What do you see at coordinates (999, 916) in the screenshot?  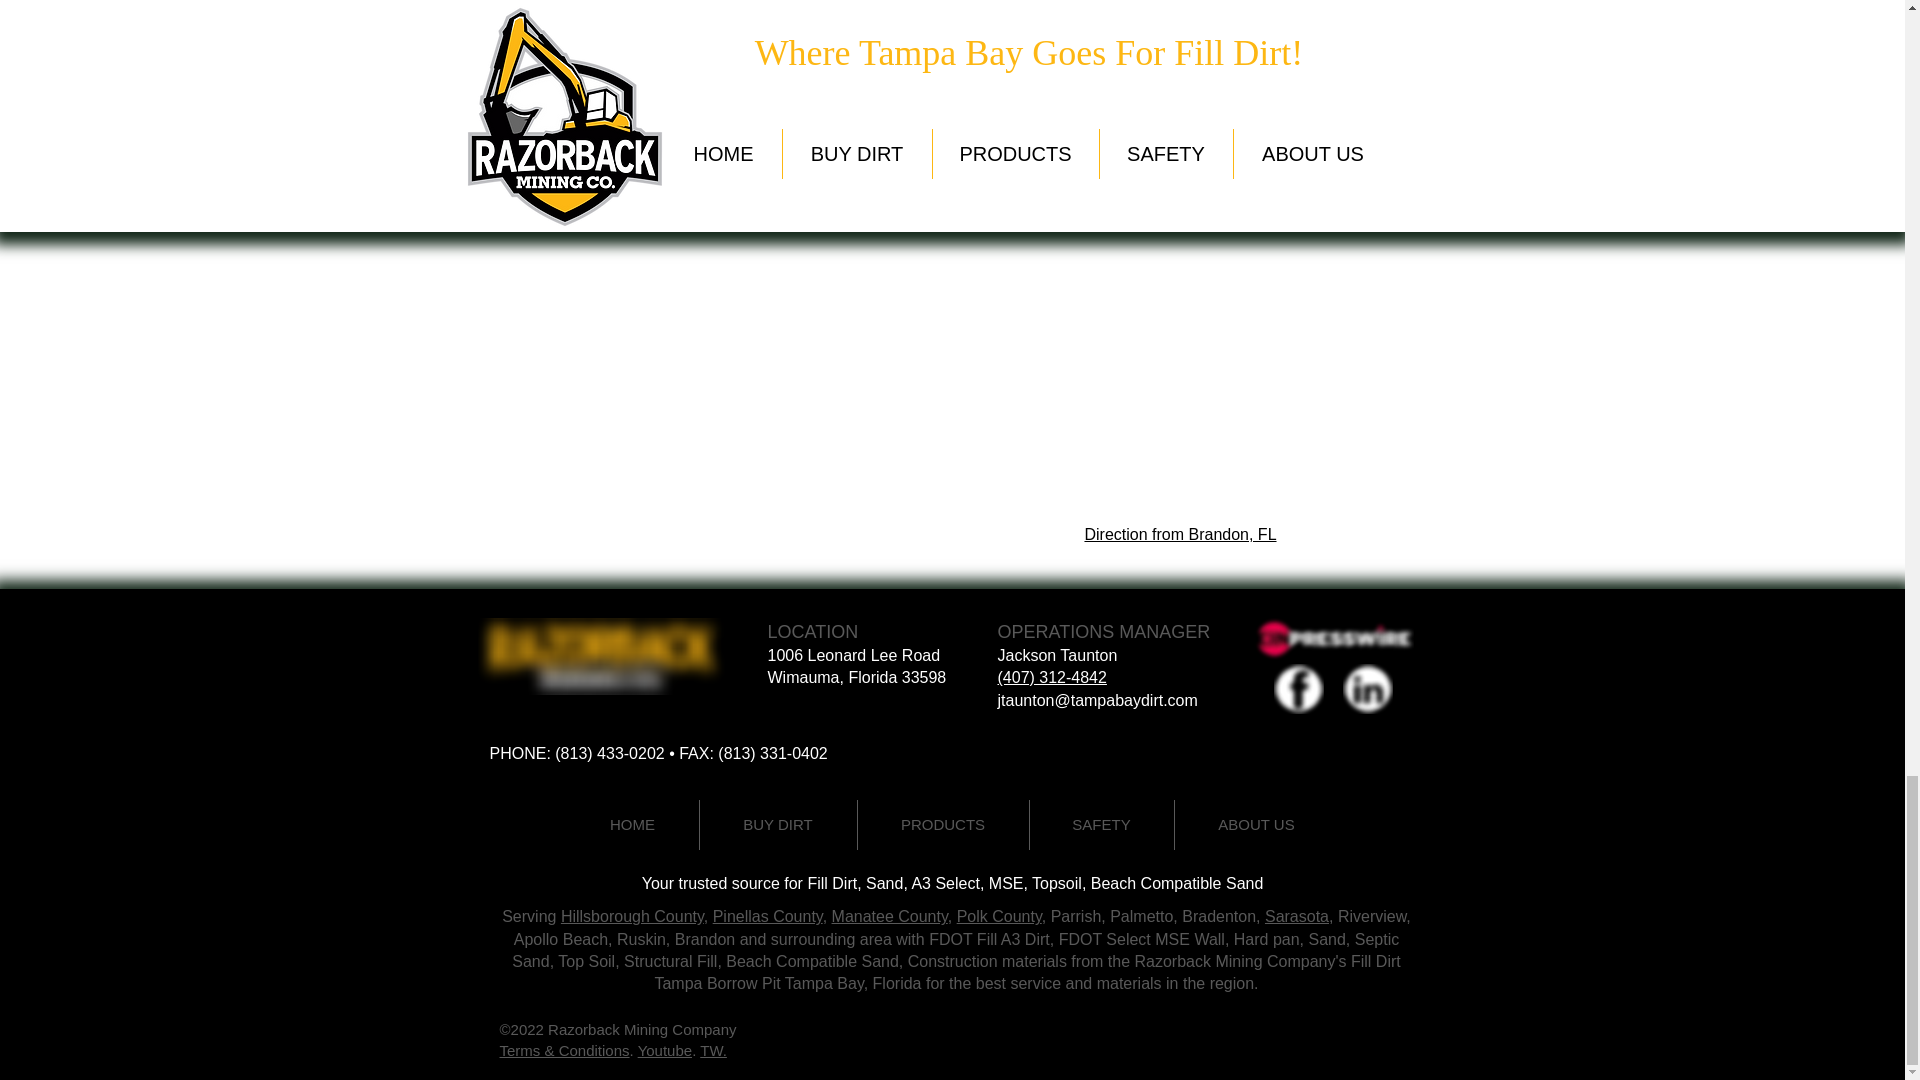 I see `Polk County` at bounding box center [999, 916].